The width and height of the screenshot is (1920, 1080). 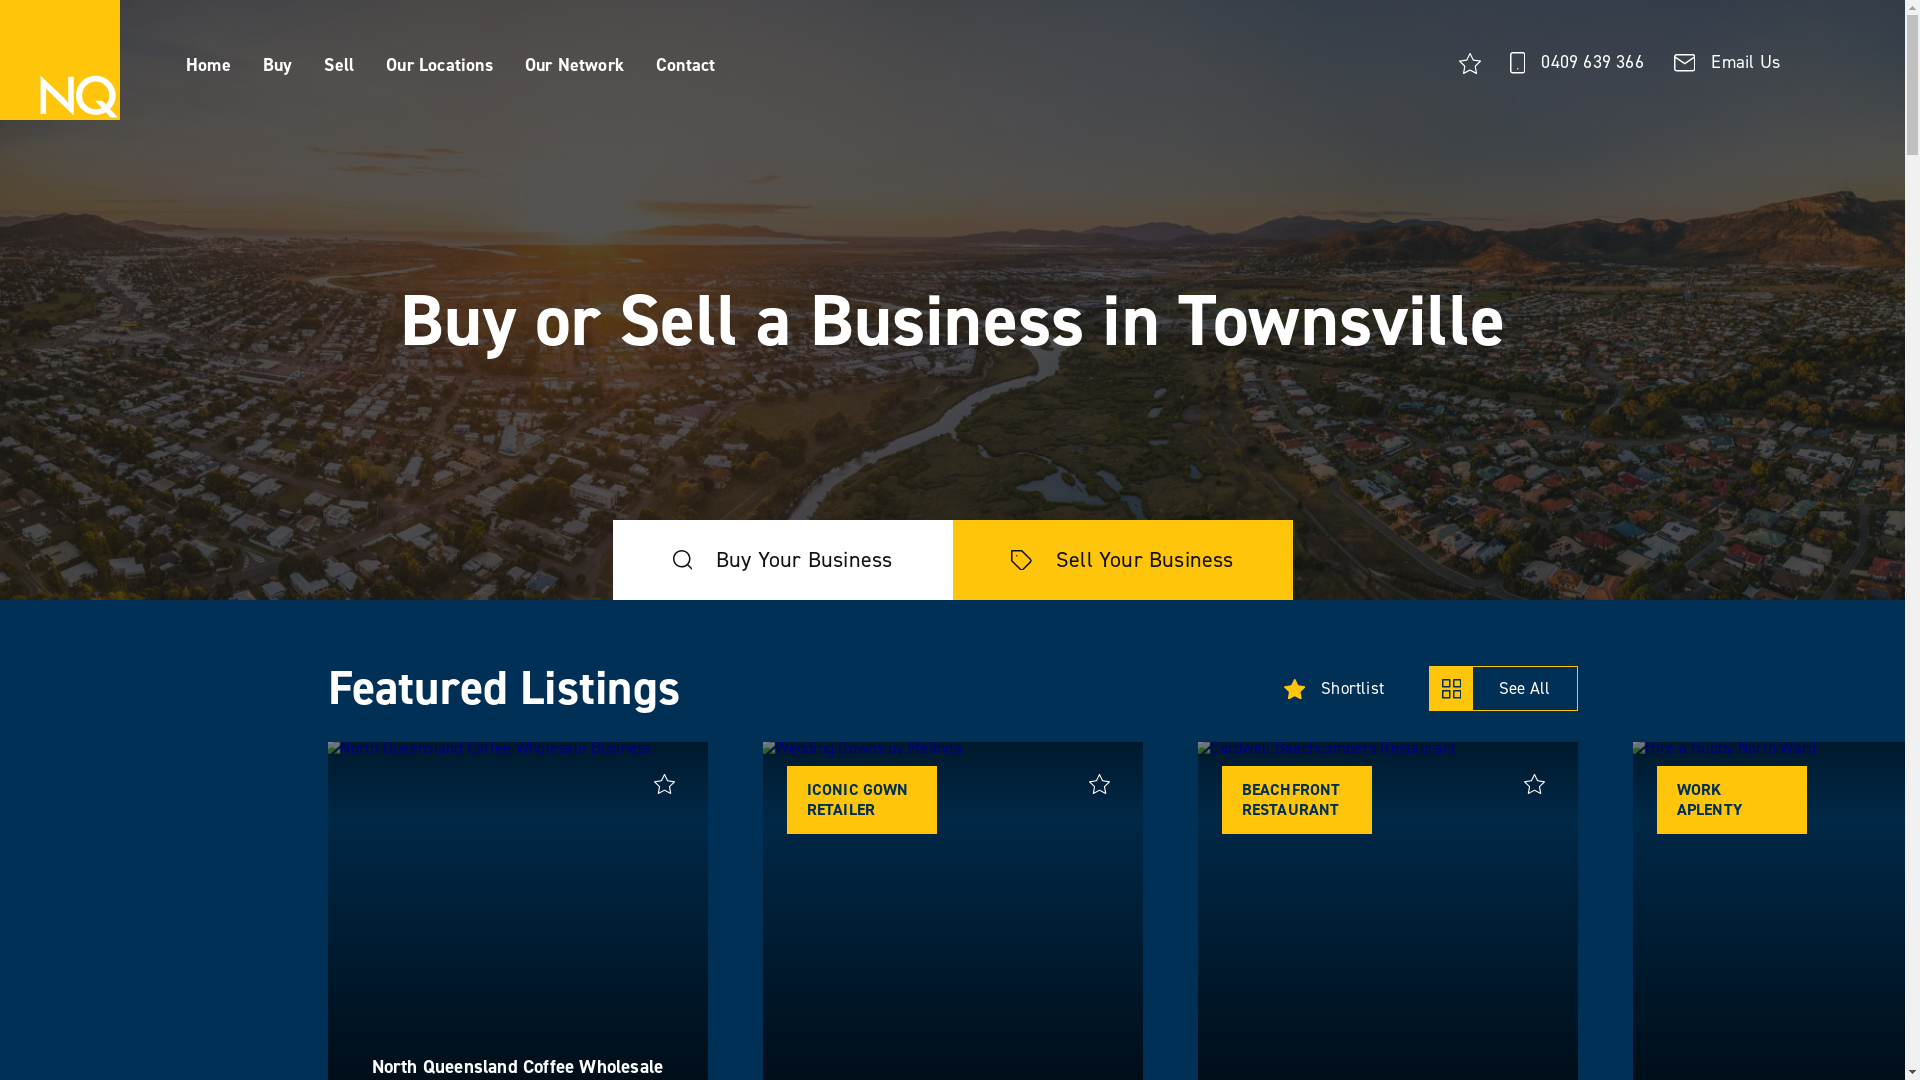 I want to click on Buy, so click(x=278, y=66).